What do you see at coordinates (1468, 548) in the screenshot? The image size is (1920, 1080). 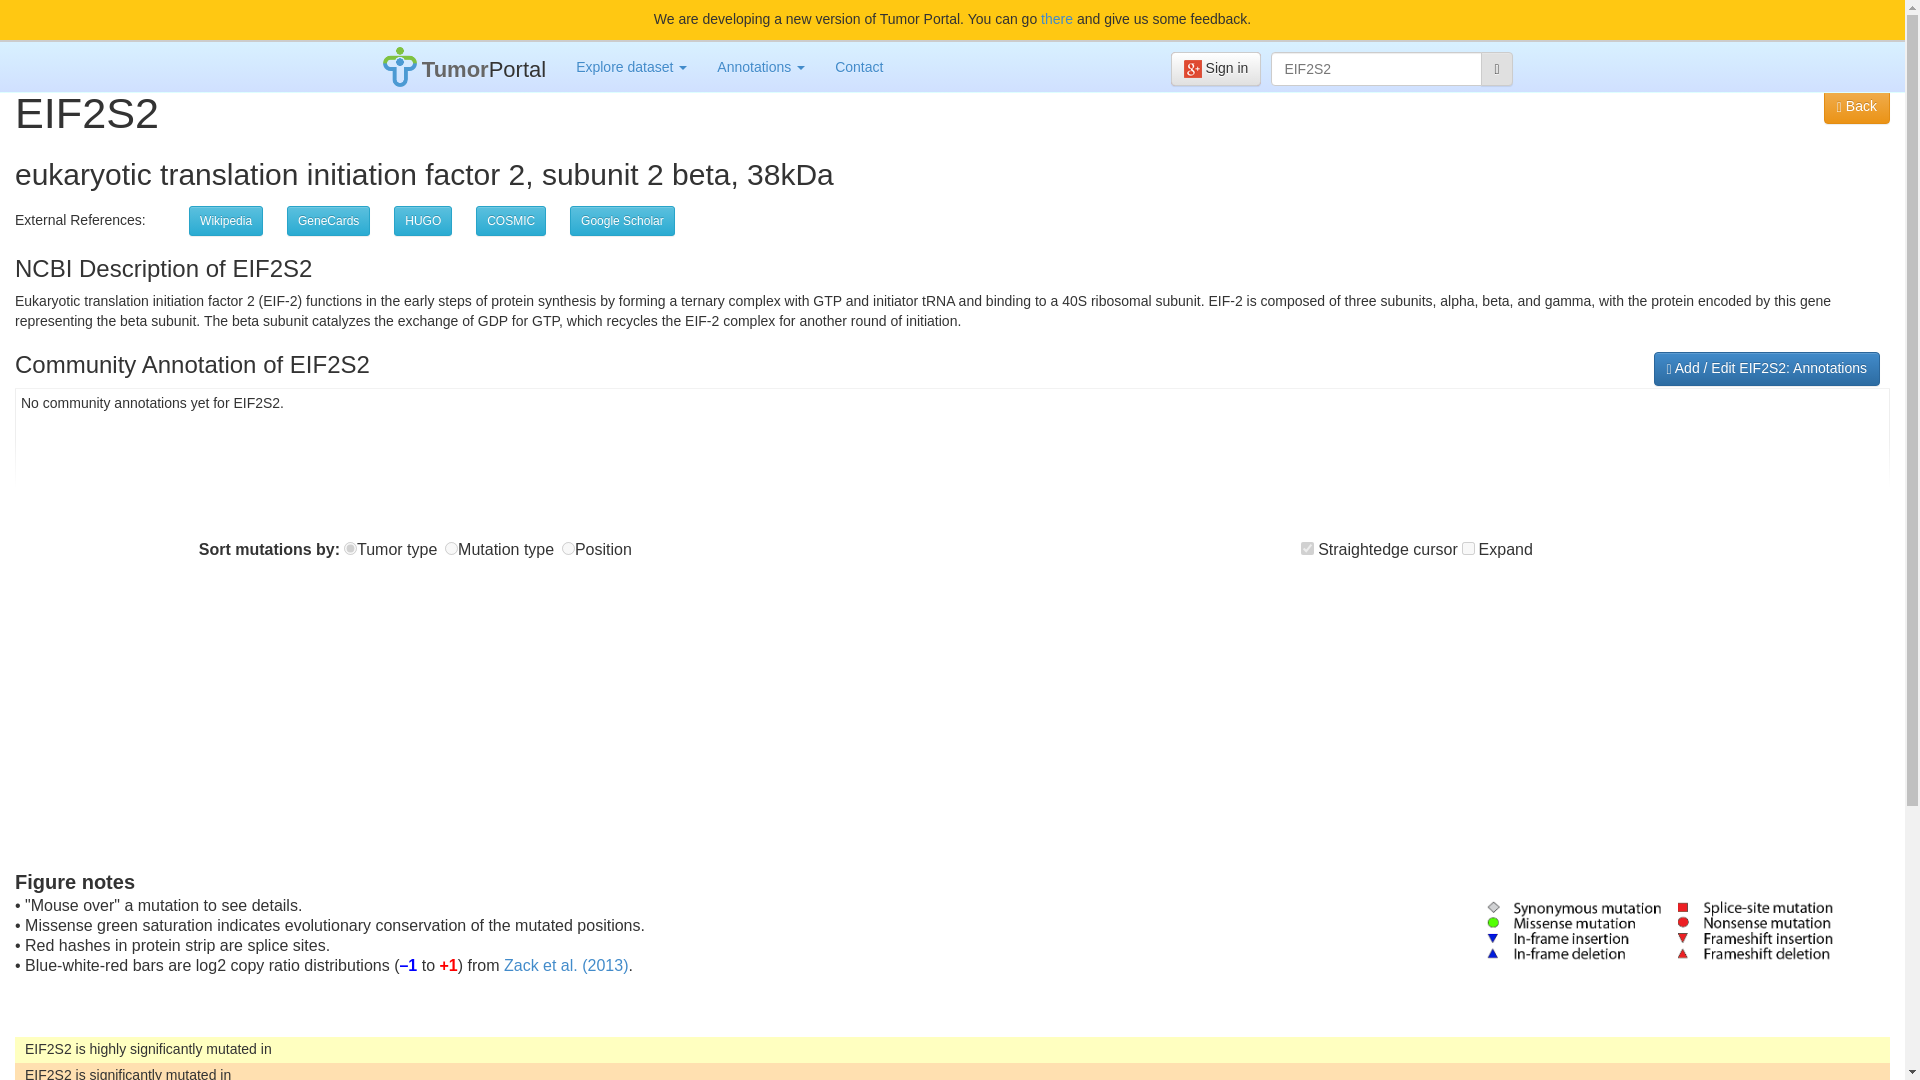 I see `on` at bounding box center [1468, 548].